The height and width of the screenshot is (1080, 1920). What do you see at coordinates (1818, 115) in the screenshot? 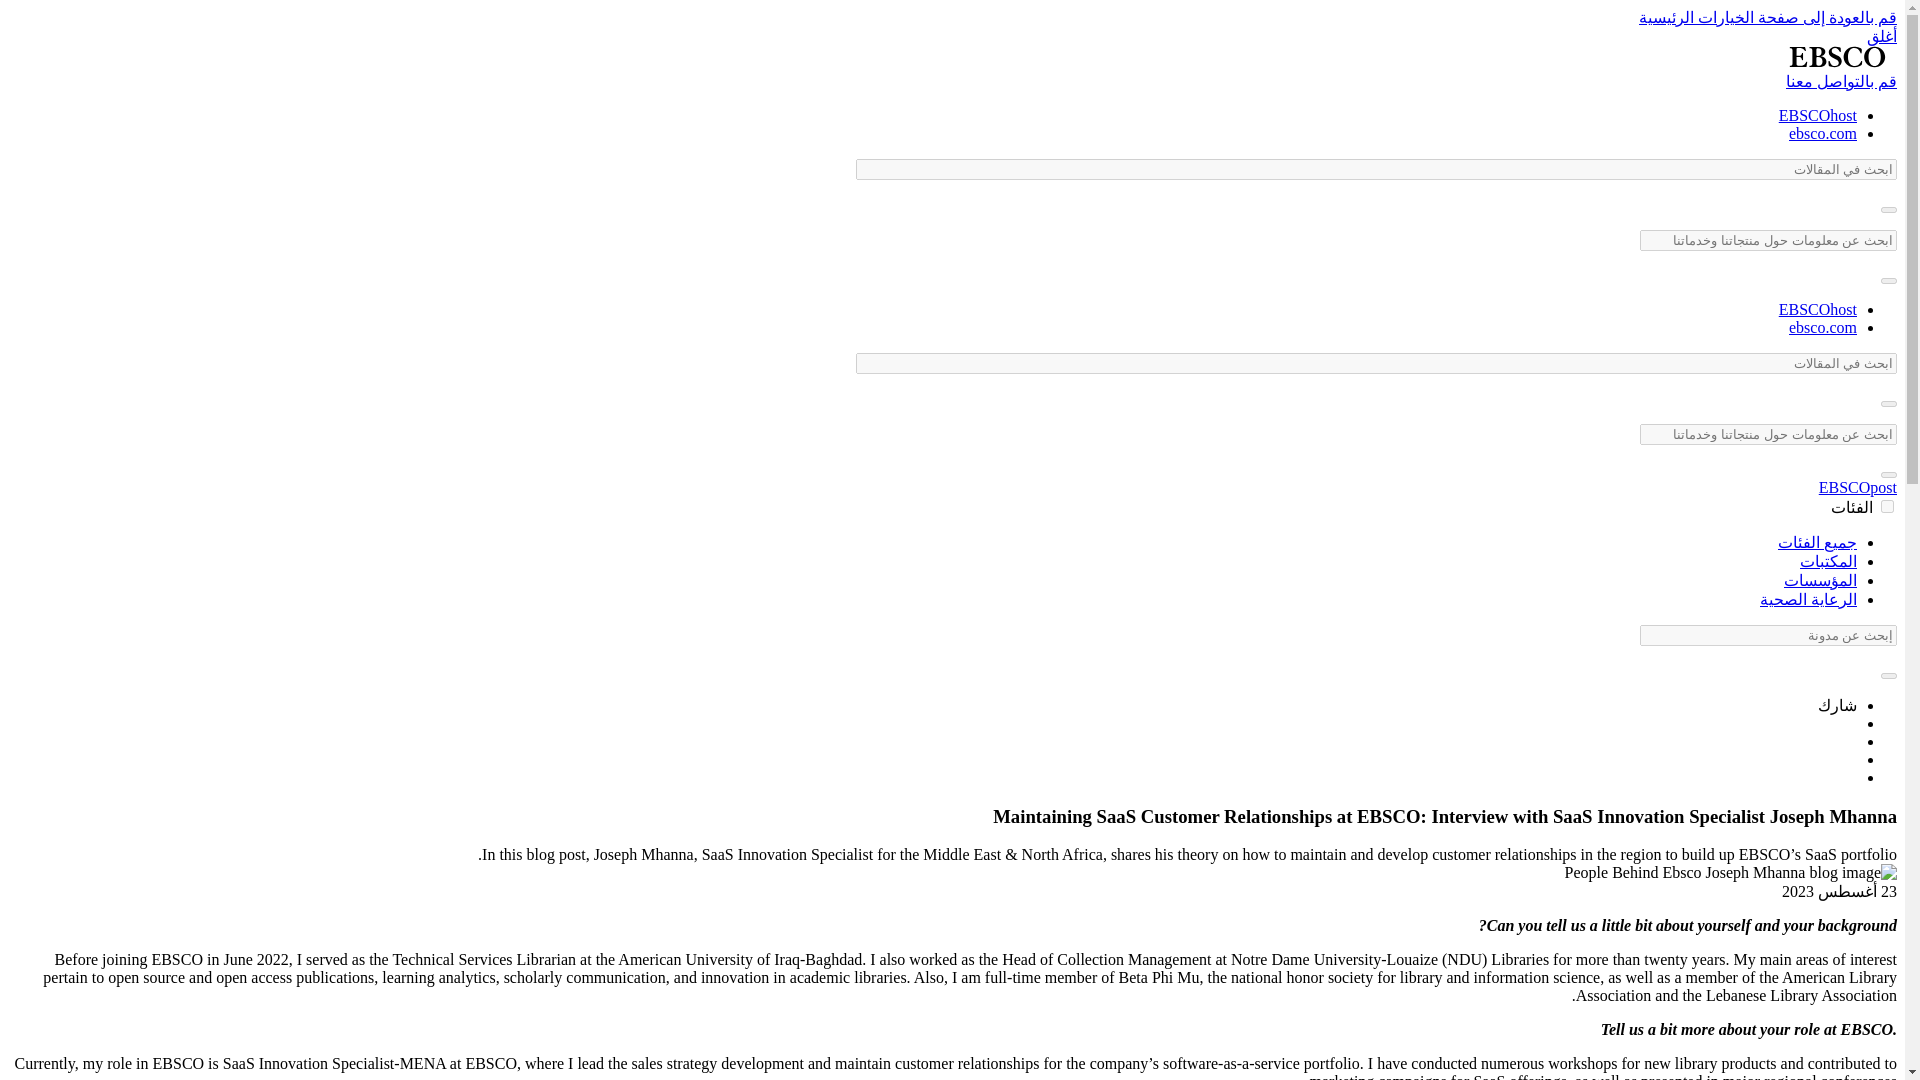
I see `EBSCOhost` at bounding box center [1818, 115].